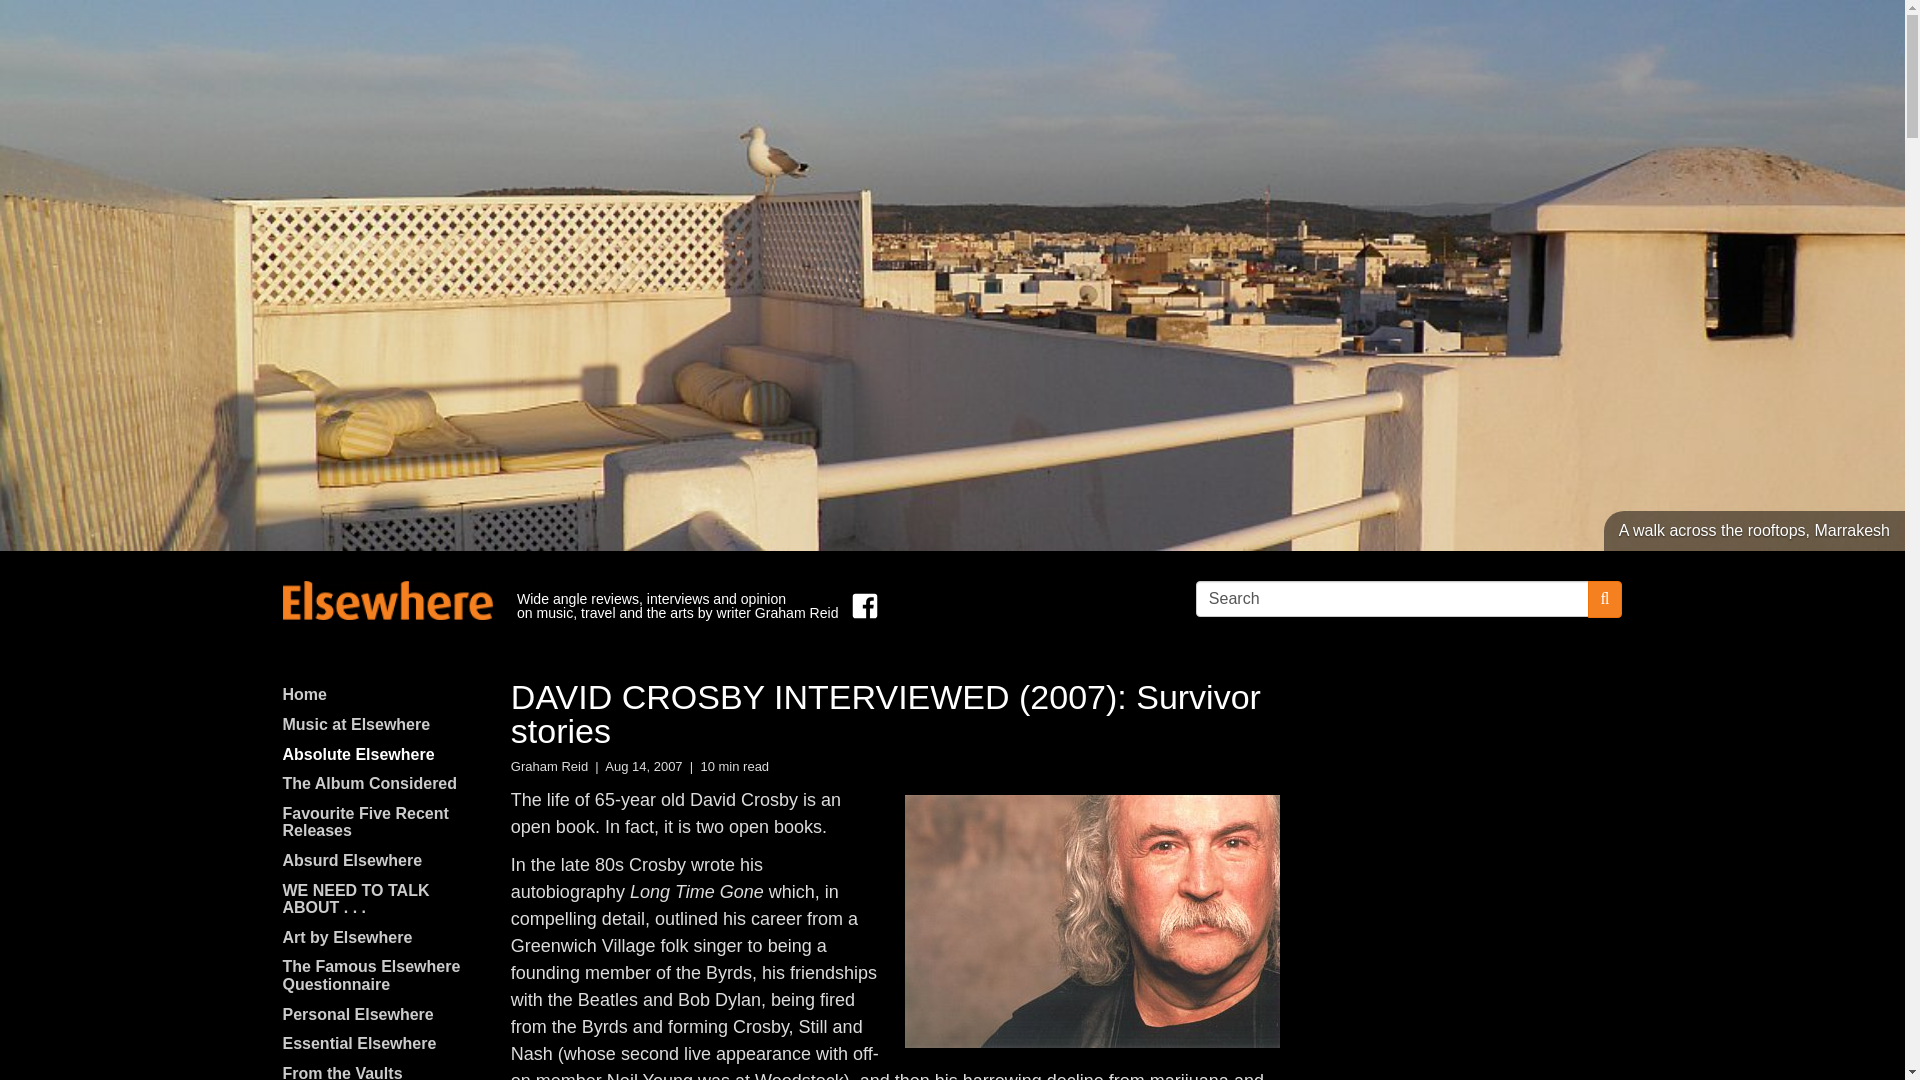 This screenshot has width=1920, height=1080. Describe the element at coordinates (1392, 598) in the screenshot. I see `Search` at that location.